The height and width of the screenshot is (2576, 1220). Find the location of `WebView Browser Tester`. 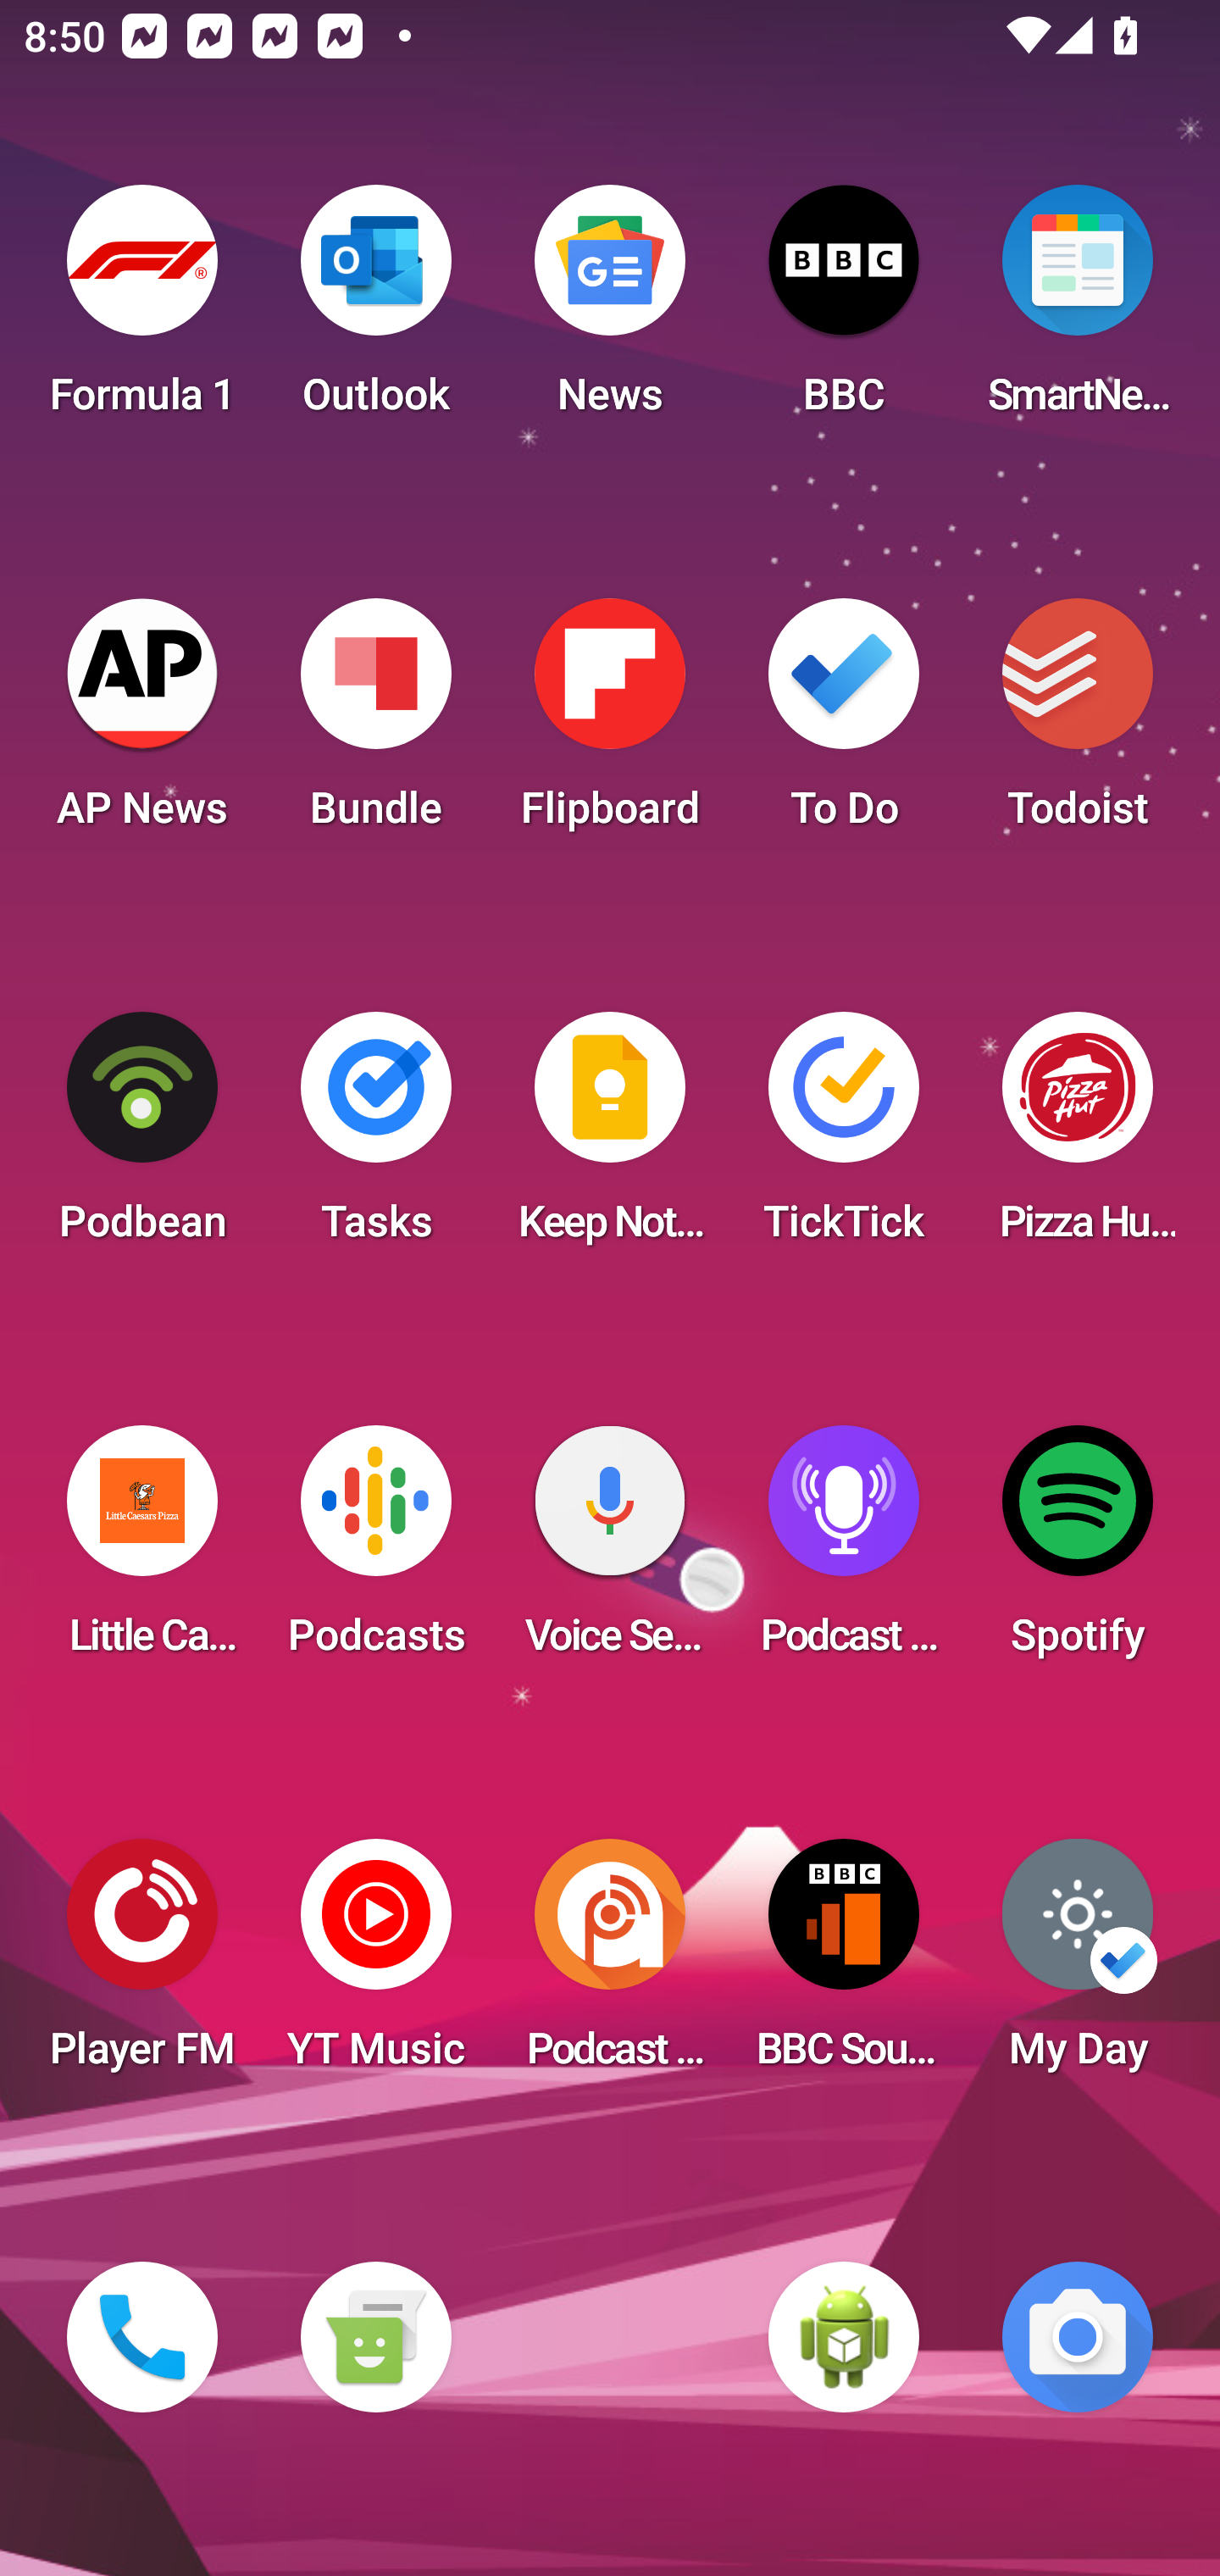

WebView Browser Tester is located at coordinates (844, 2337).